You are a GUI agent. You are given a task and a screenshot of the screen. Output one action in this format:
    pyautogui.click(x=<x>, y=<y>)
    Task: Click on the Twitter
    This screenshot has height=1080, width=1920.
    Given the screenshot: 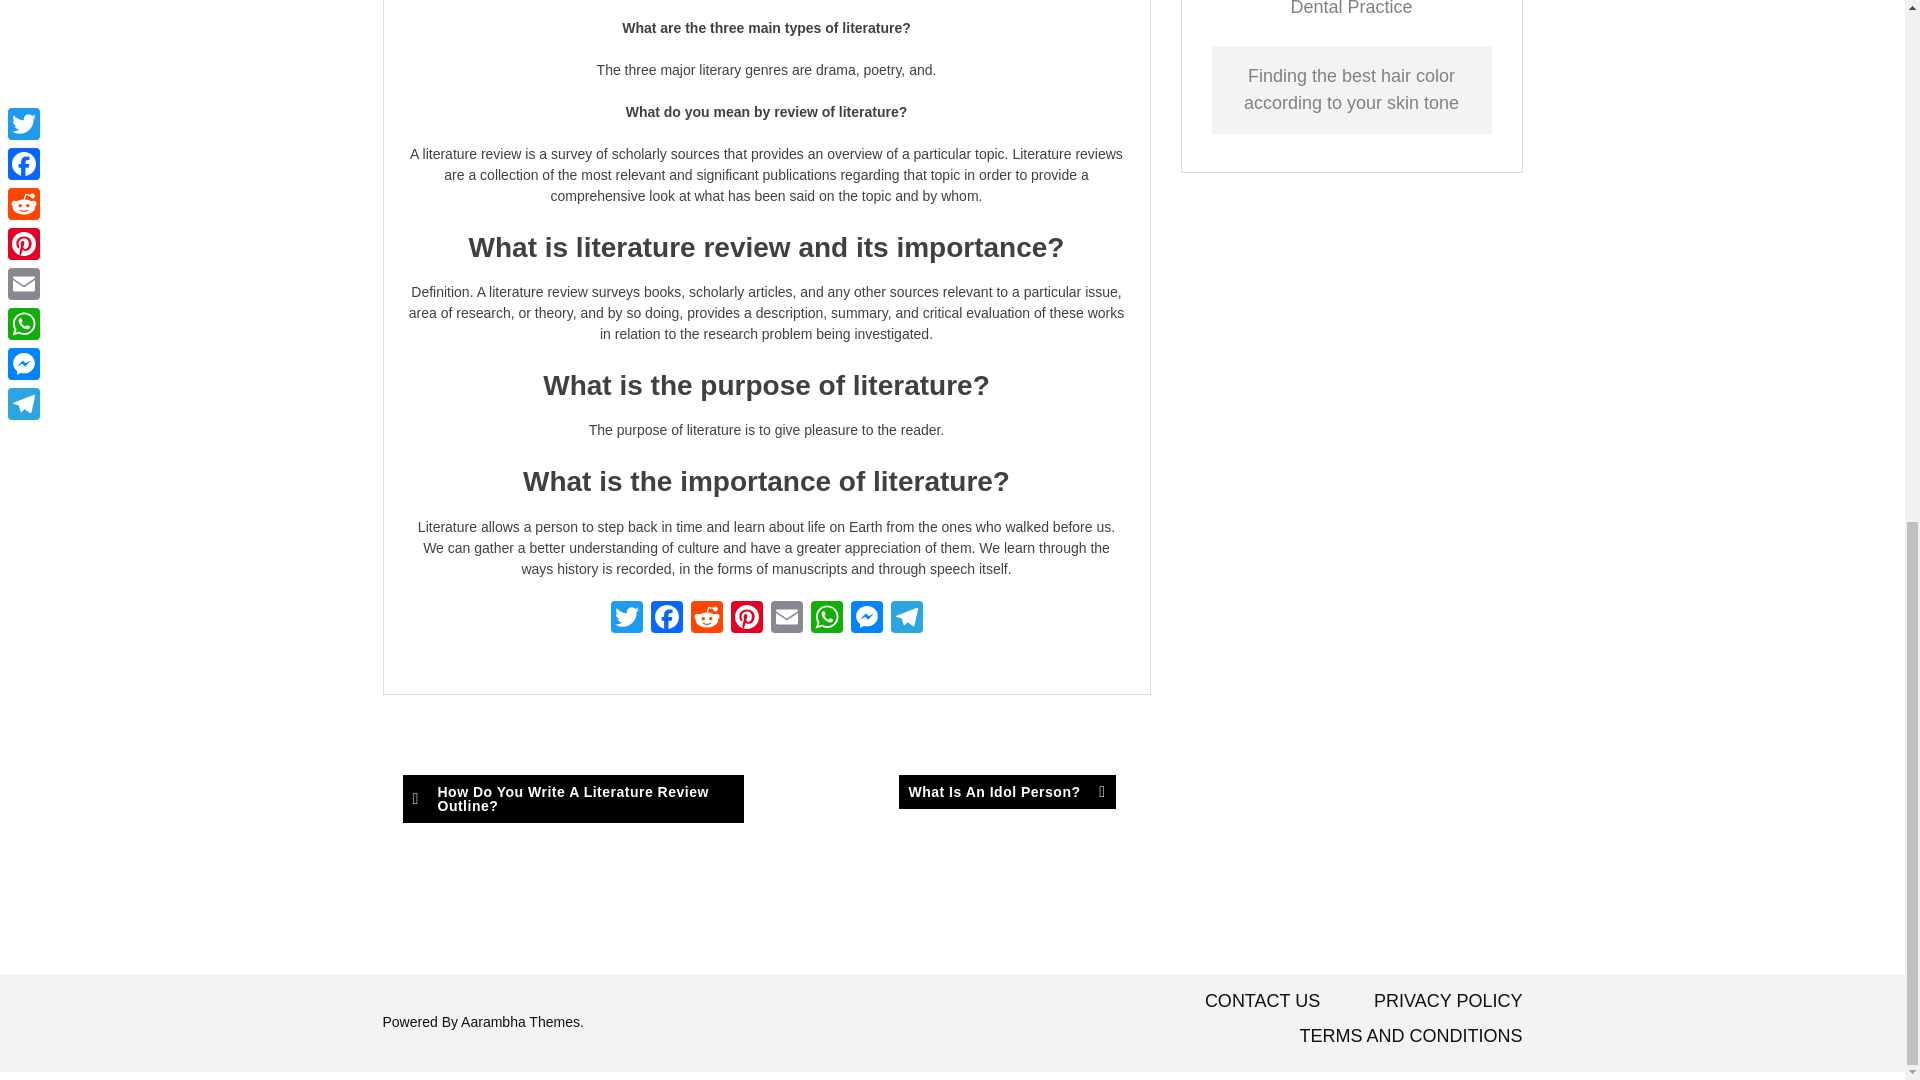 What is the action you would take?
    pyautogui.click(x=626, y=619)
    